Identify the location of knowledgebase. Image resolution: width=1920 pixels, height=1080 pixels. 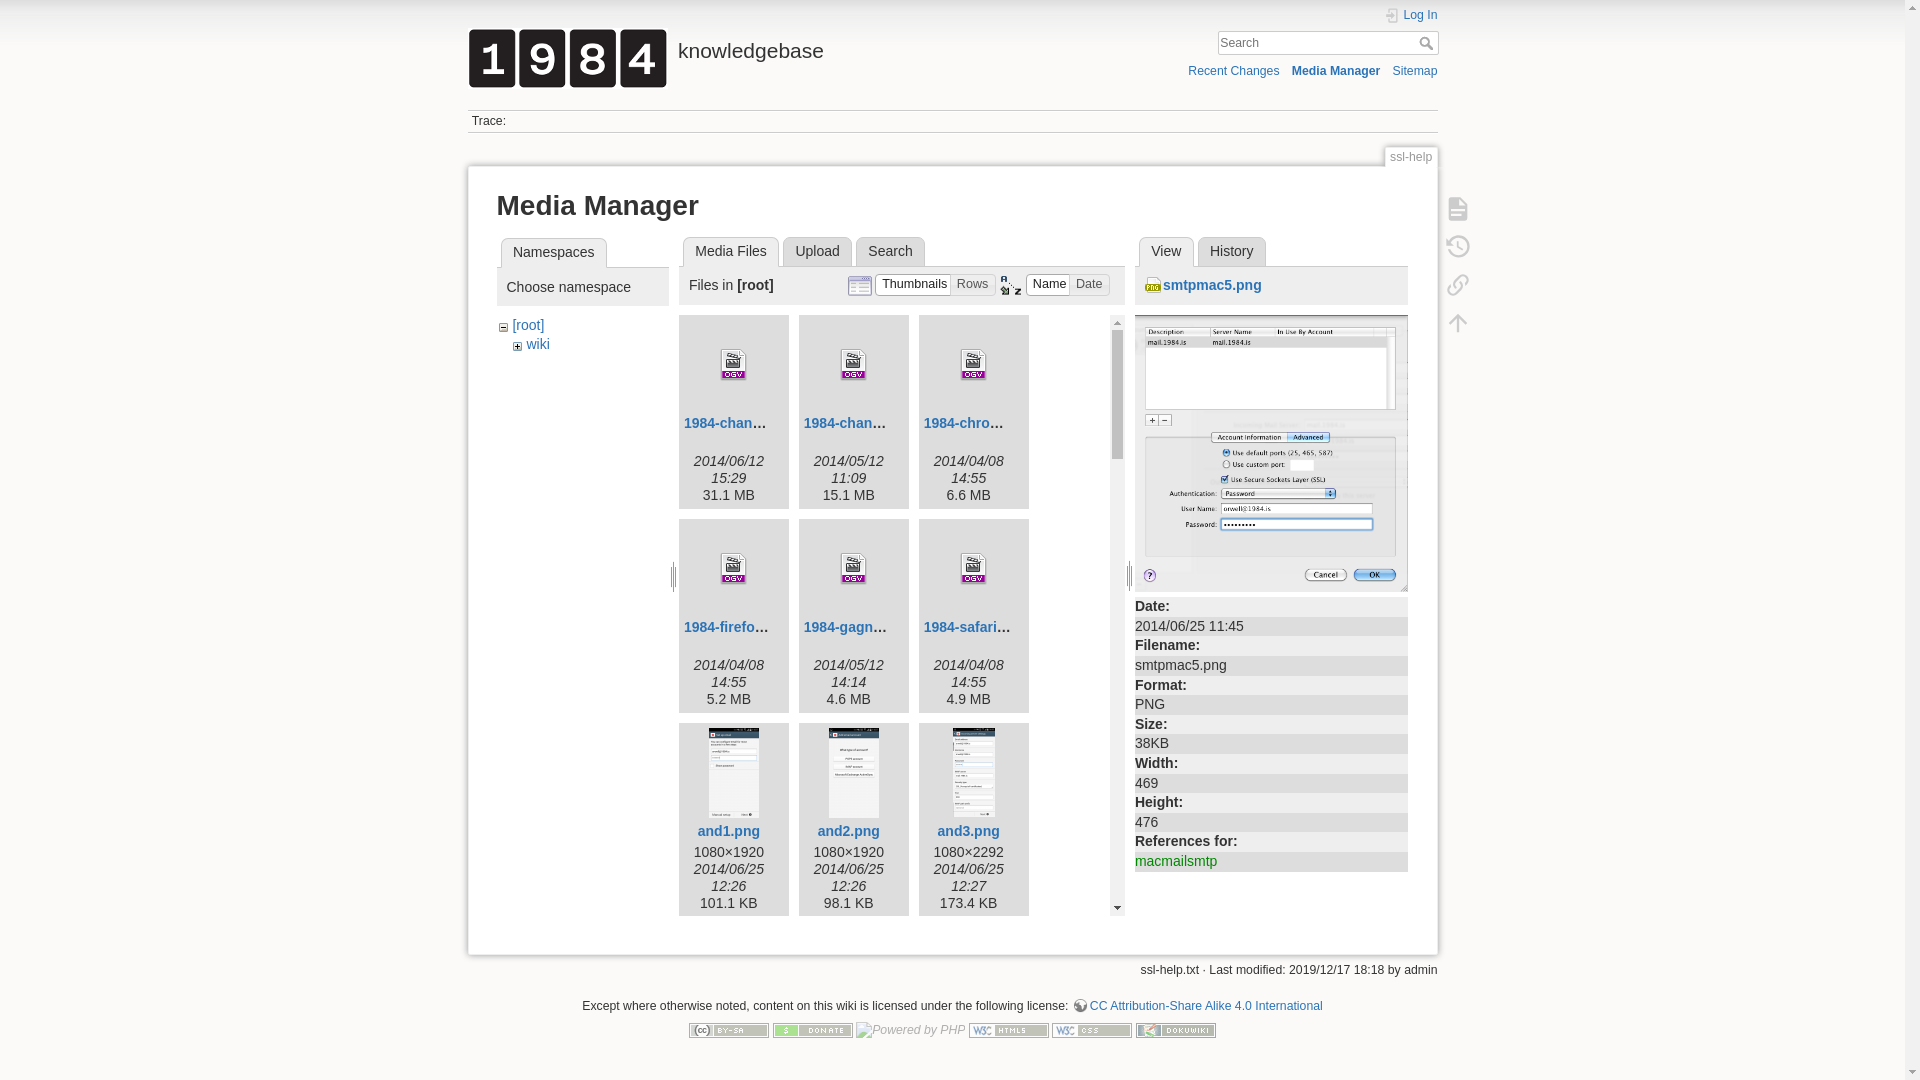
(706, 46).